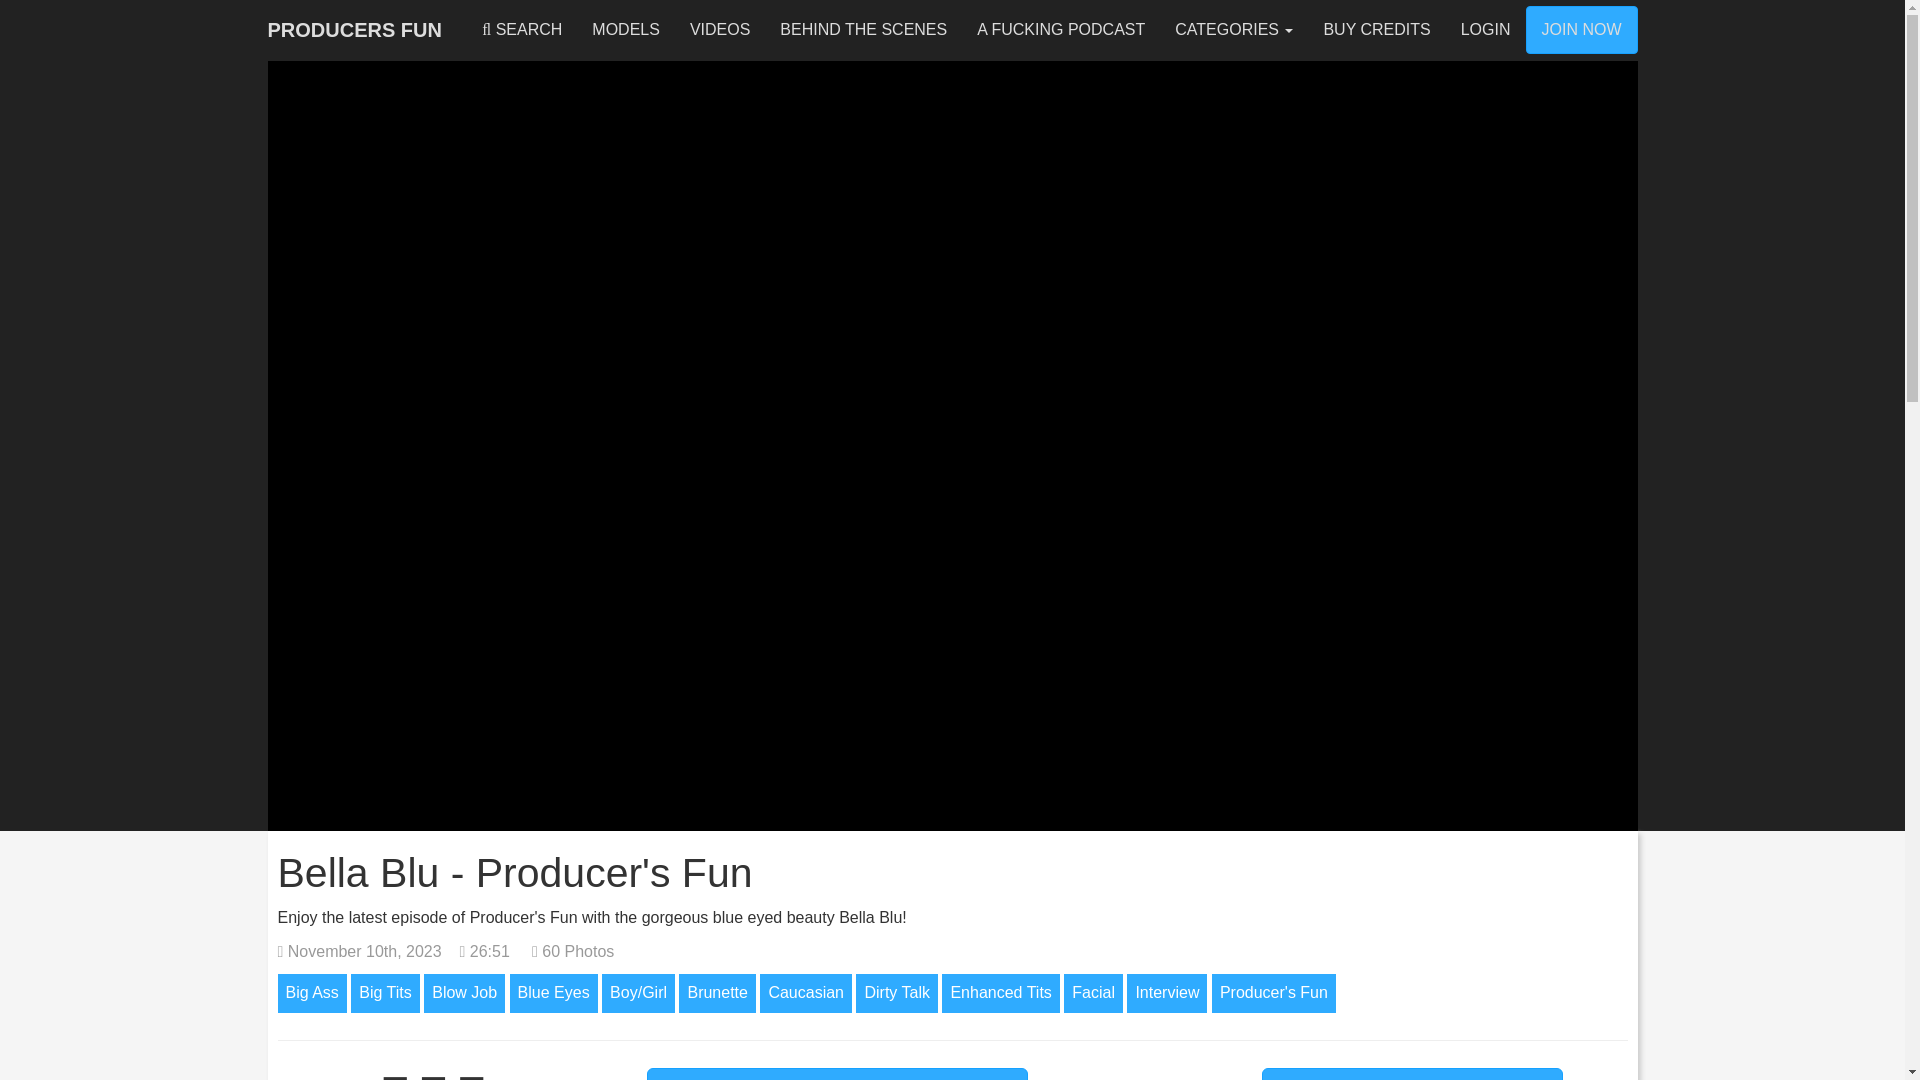 This screenshot has height=1080, width=1920. What do you see at coordinates (806, 994) in the screenshot?
I see `Caucasian` at bounding box center [806, 994].